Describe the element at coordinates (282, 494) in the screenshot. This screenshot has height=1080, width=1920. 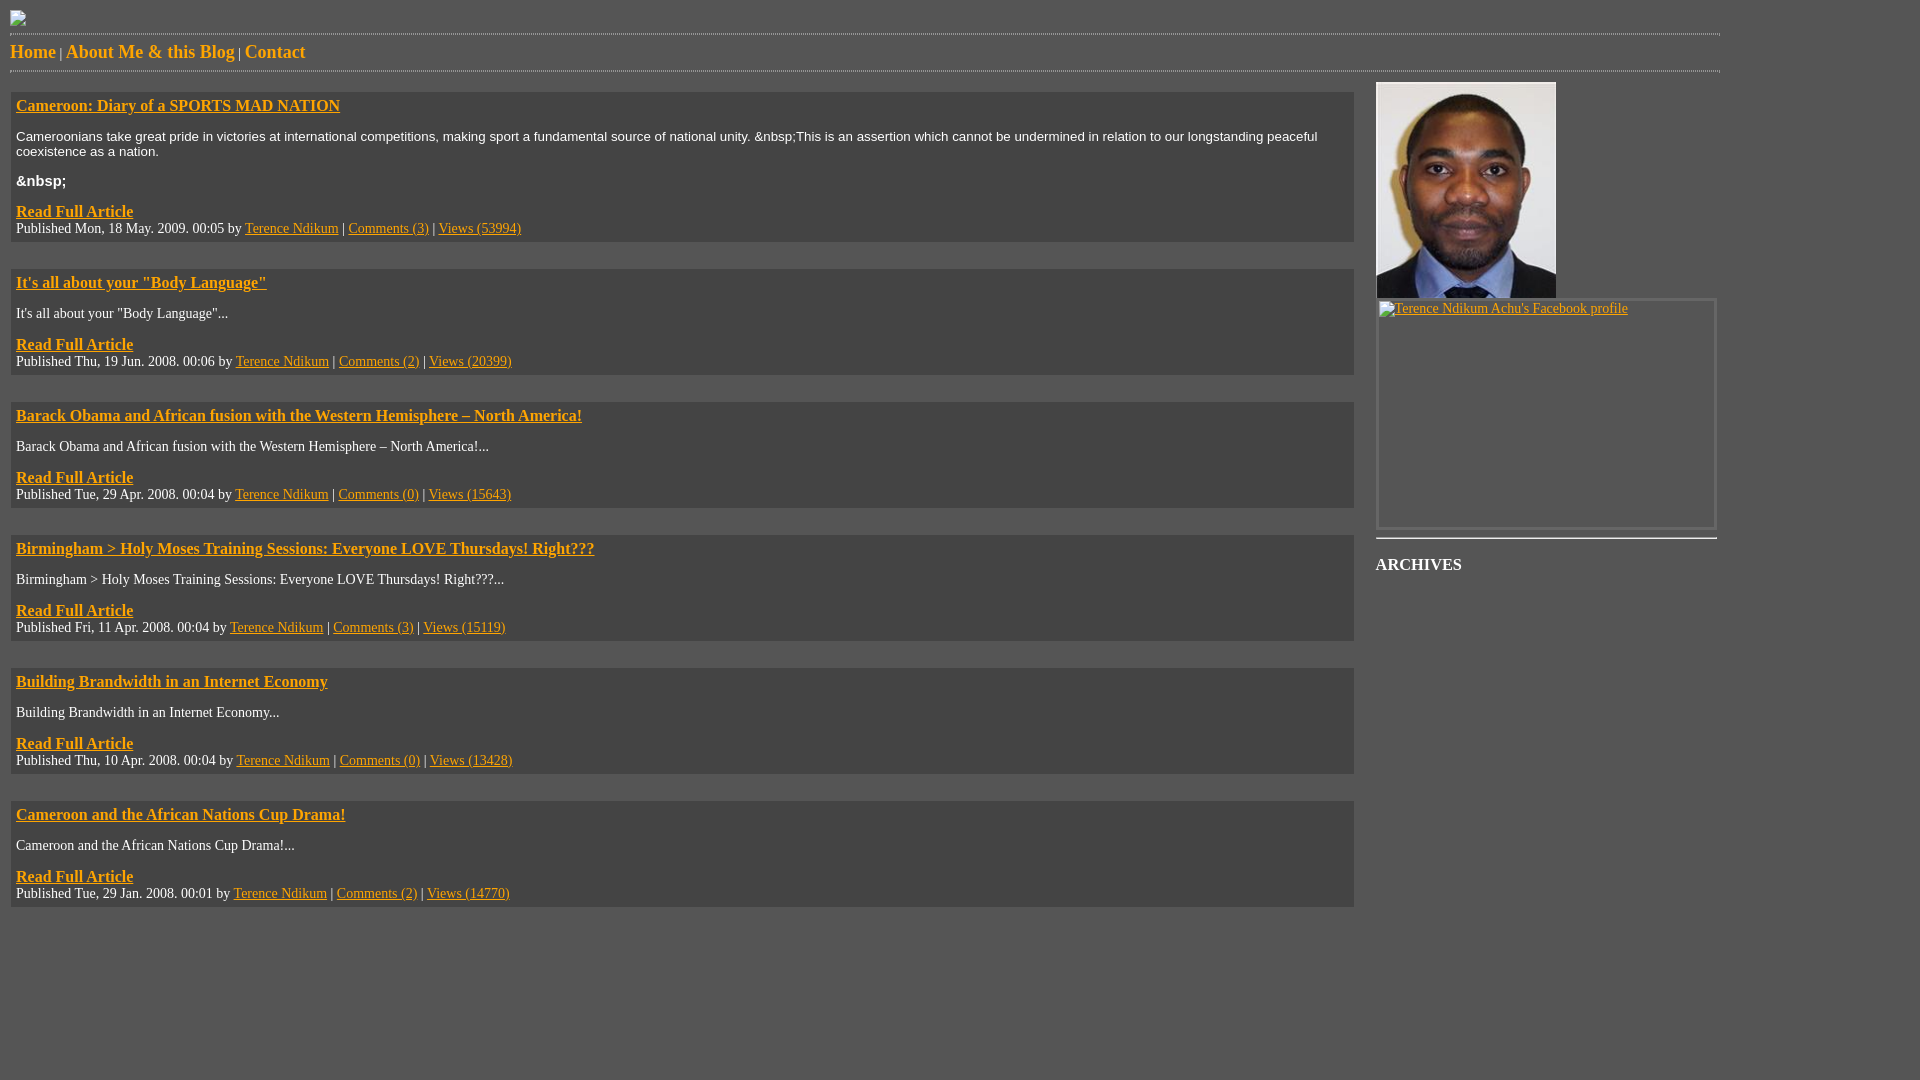
I see `Terence Ndikum` at that location.